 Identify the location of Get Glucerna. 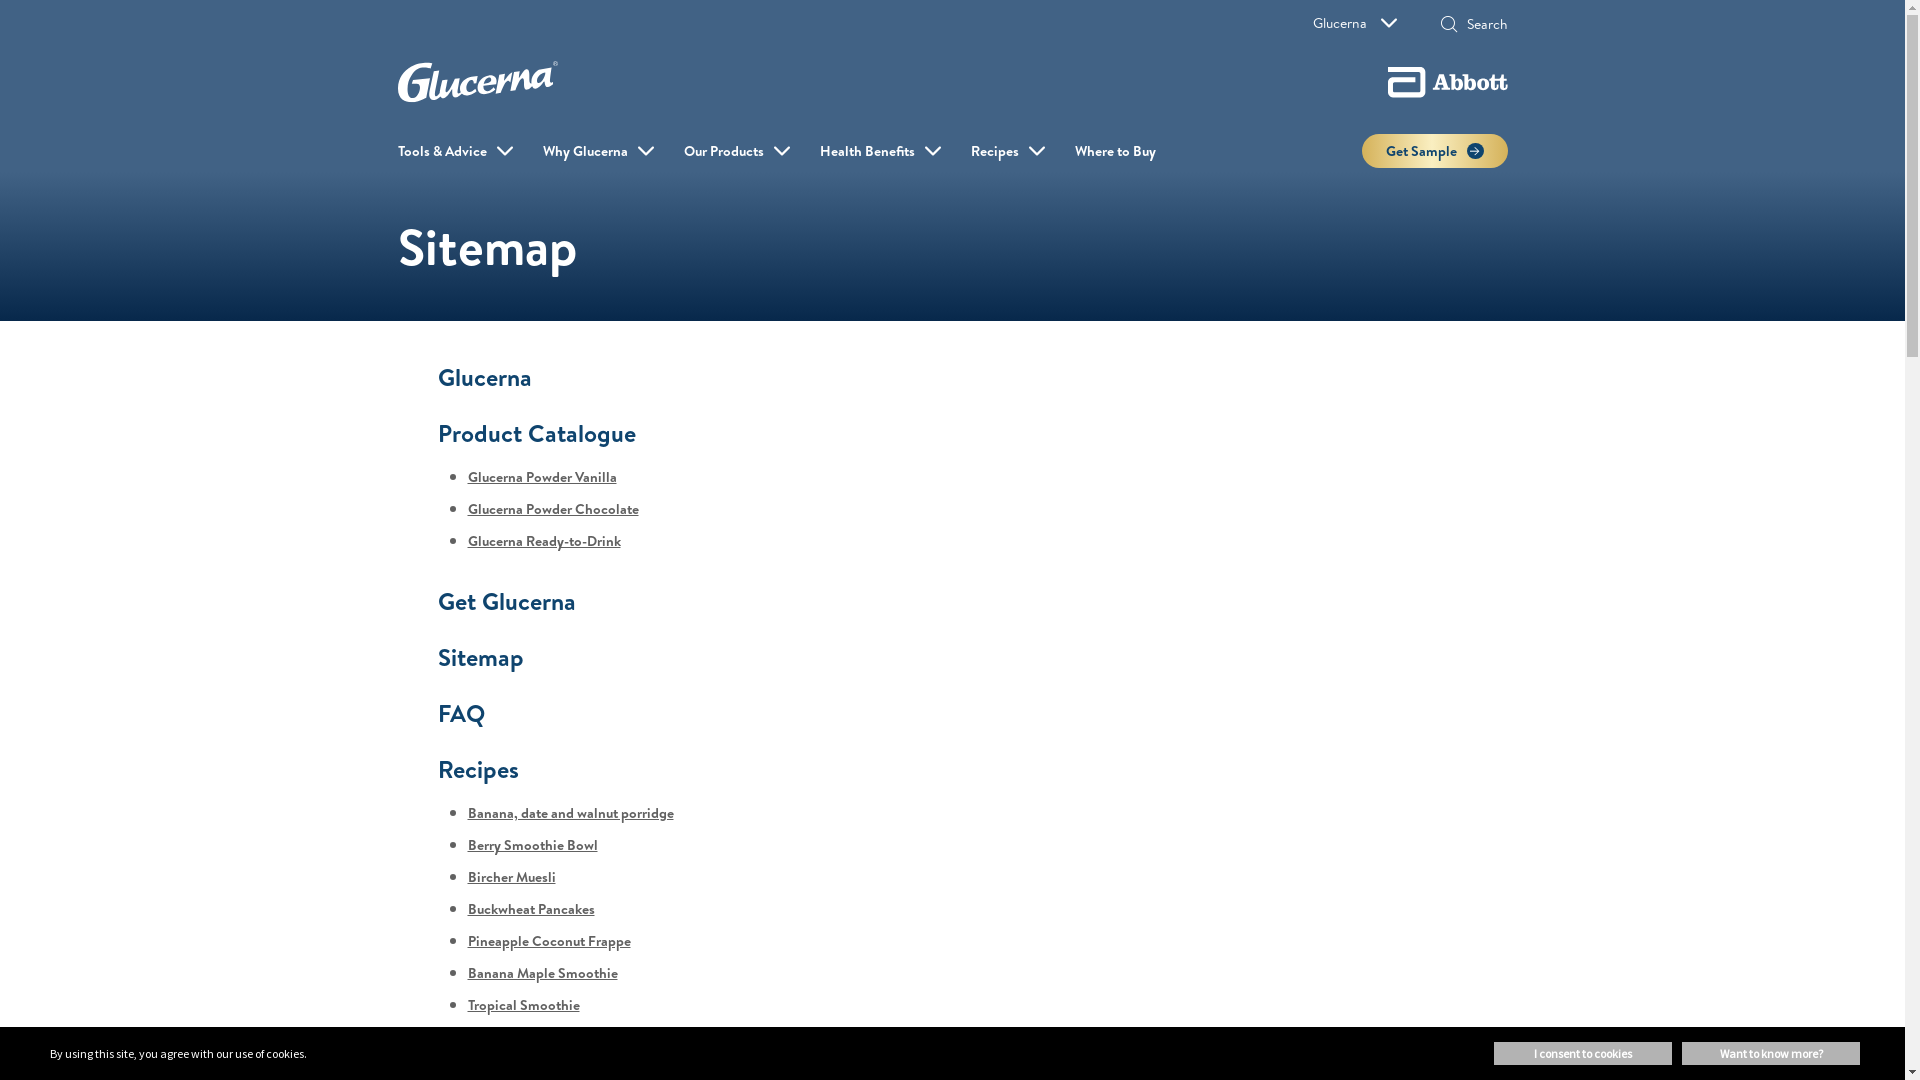
(507, 601).